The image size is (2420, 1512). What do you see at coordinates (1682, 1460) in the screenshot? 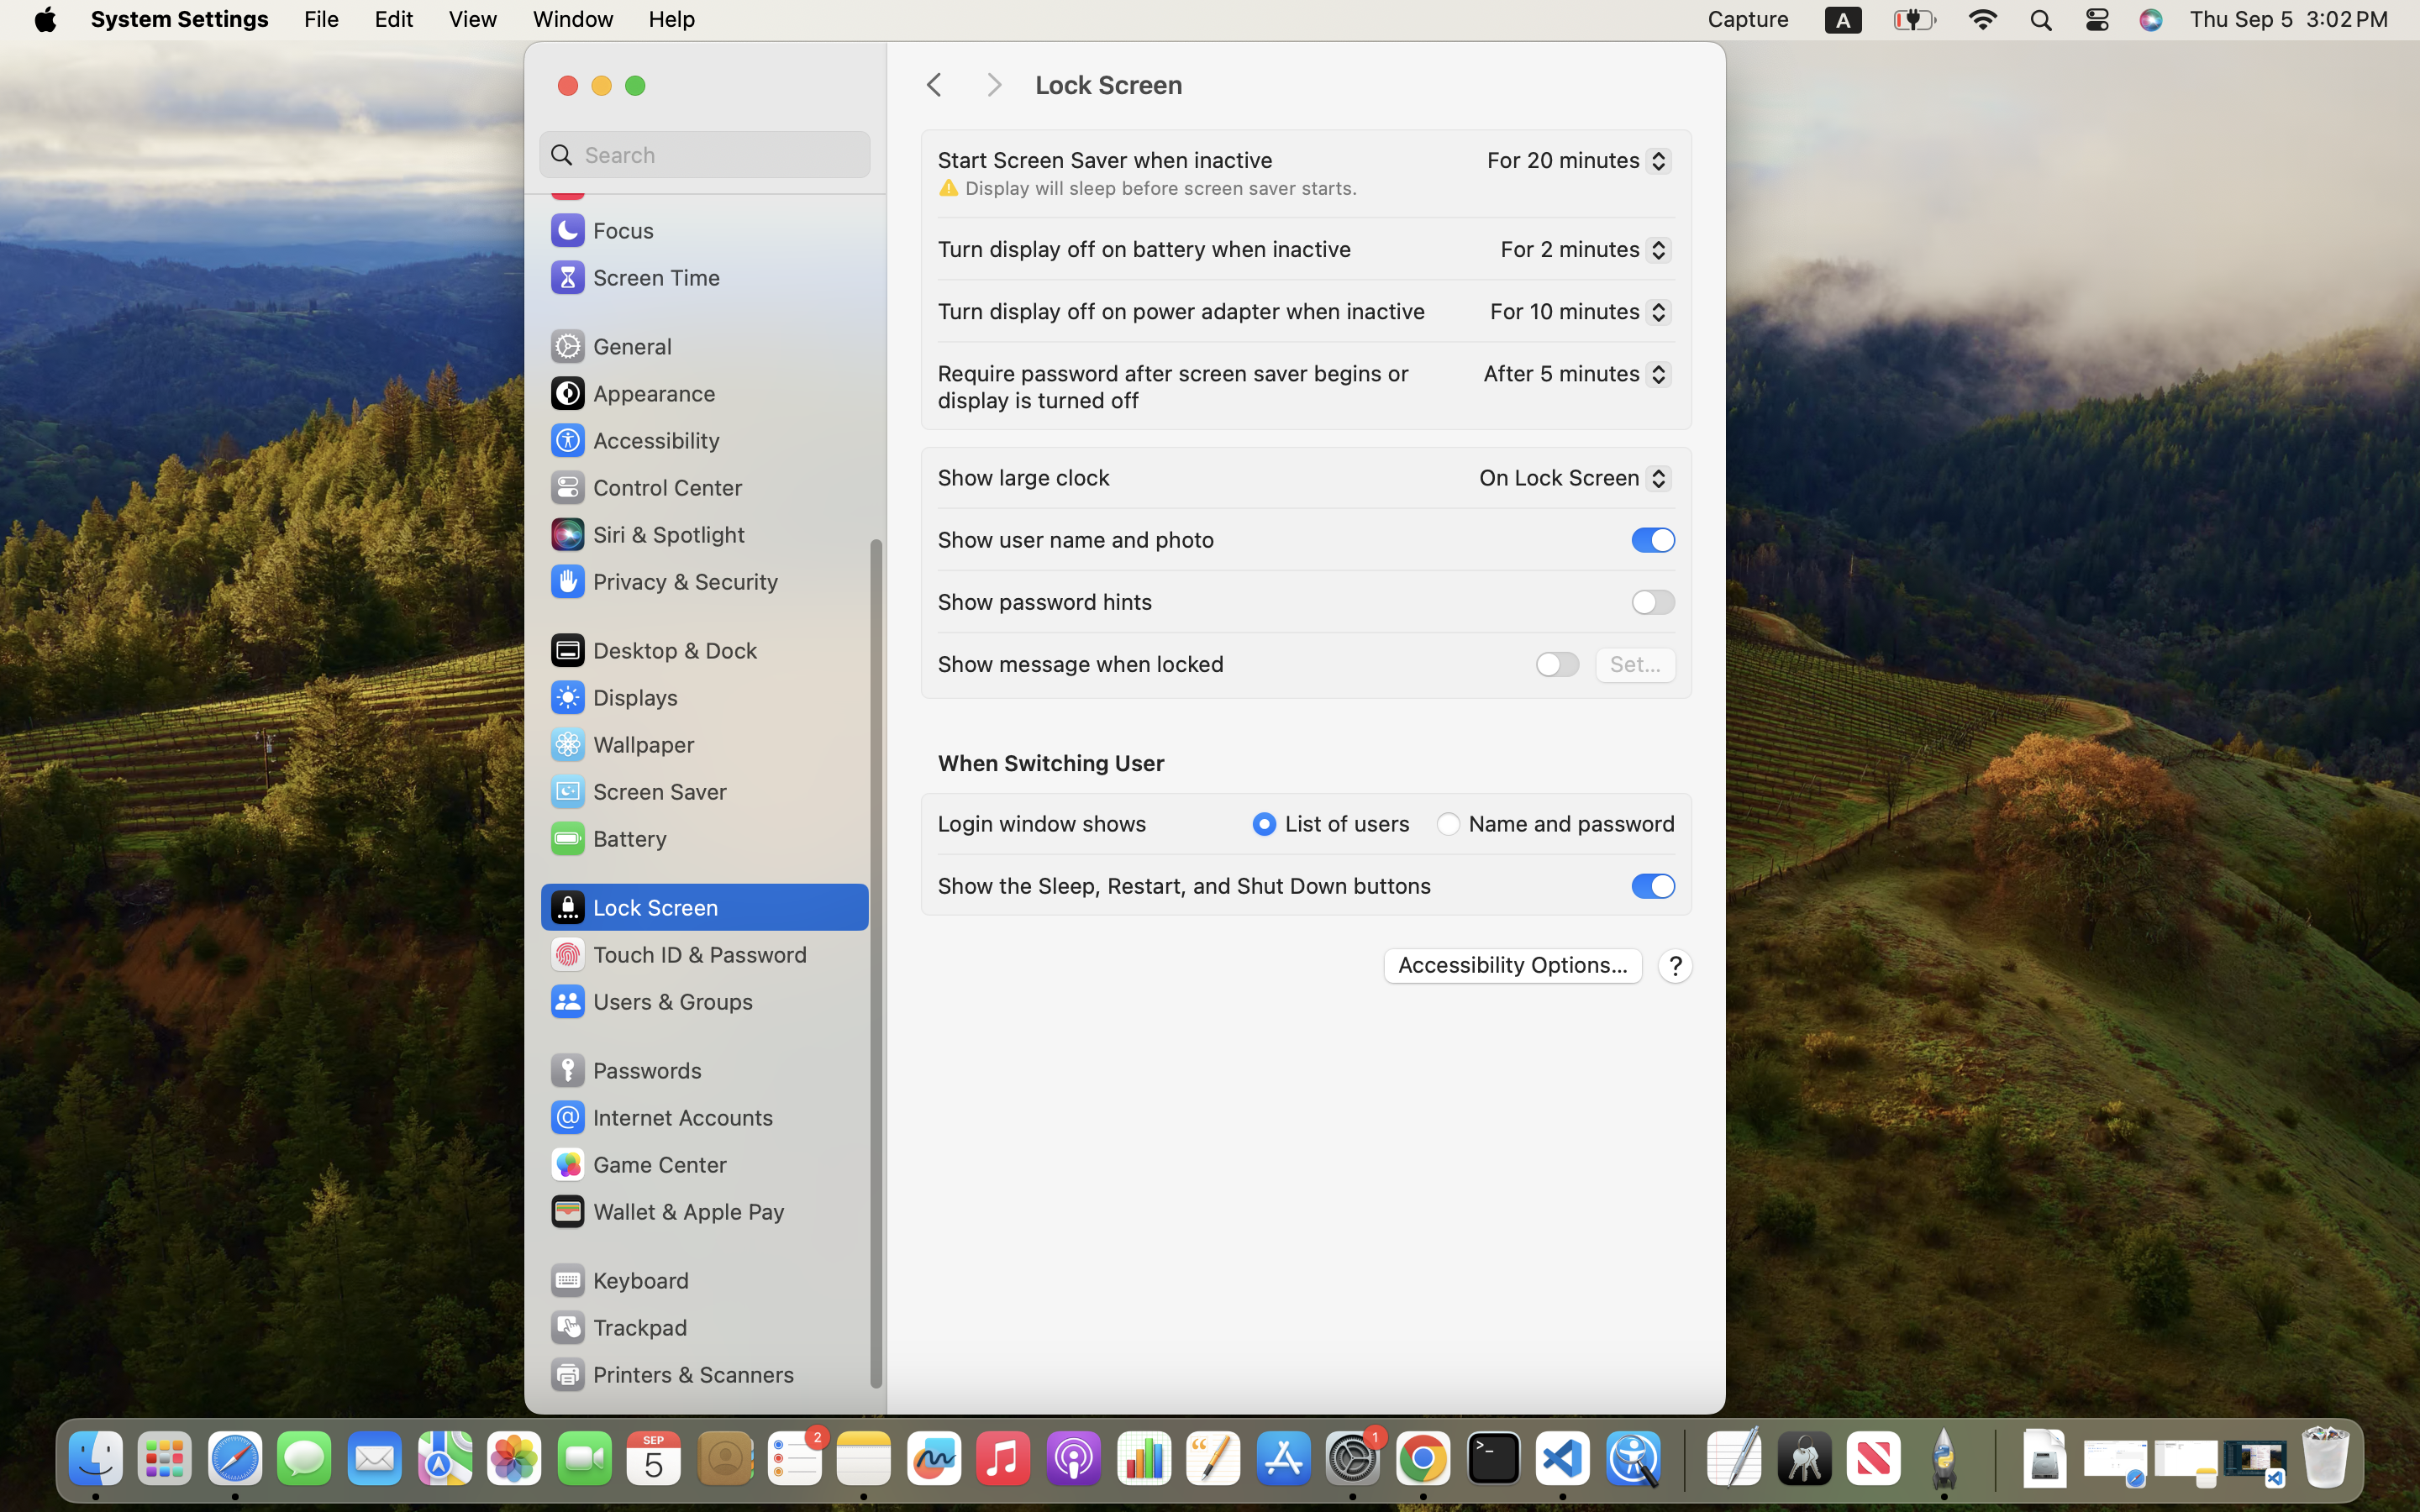
I see `0.4285714328289032` at bounding box center [1682, 1460].